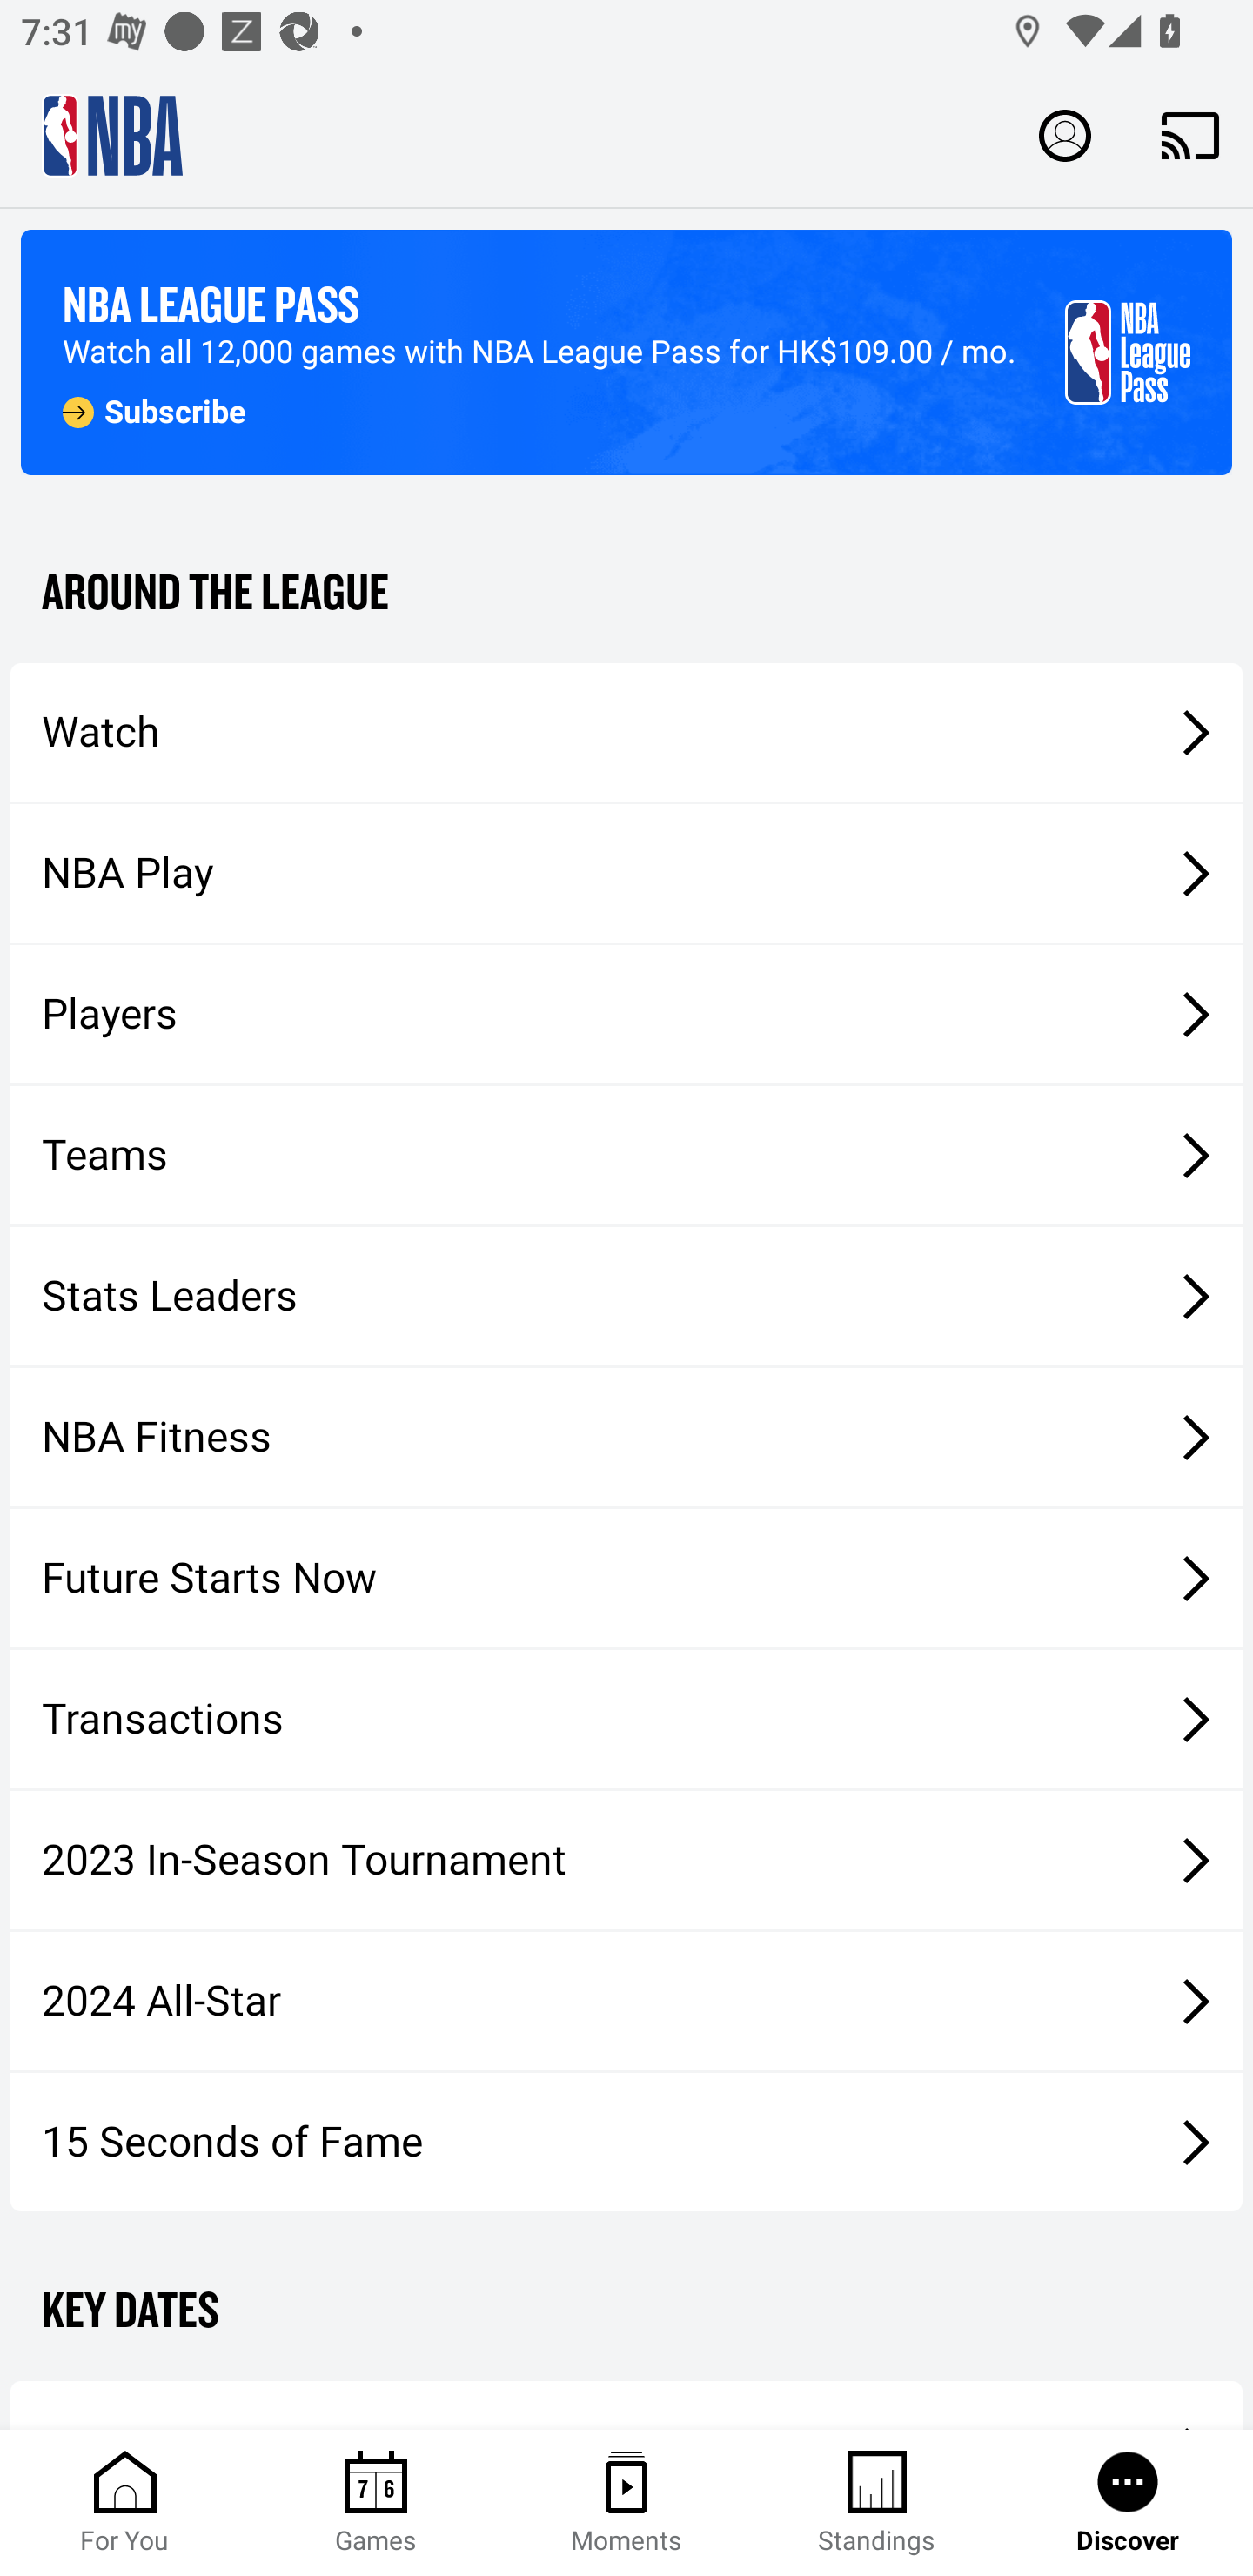 The height and width of the screenshot is (2576, 1253). What do you see at coordinates (626, 1860) in the screenshot?
I see `2023 In-Season Tournament` at bounding box center [626, 1860].